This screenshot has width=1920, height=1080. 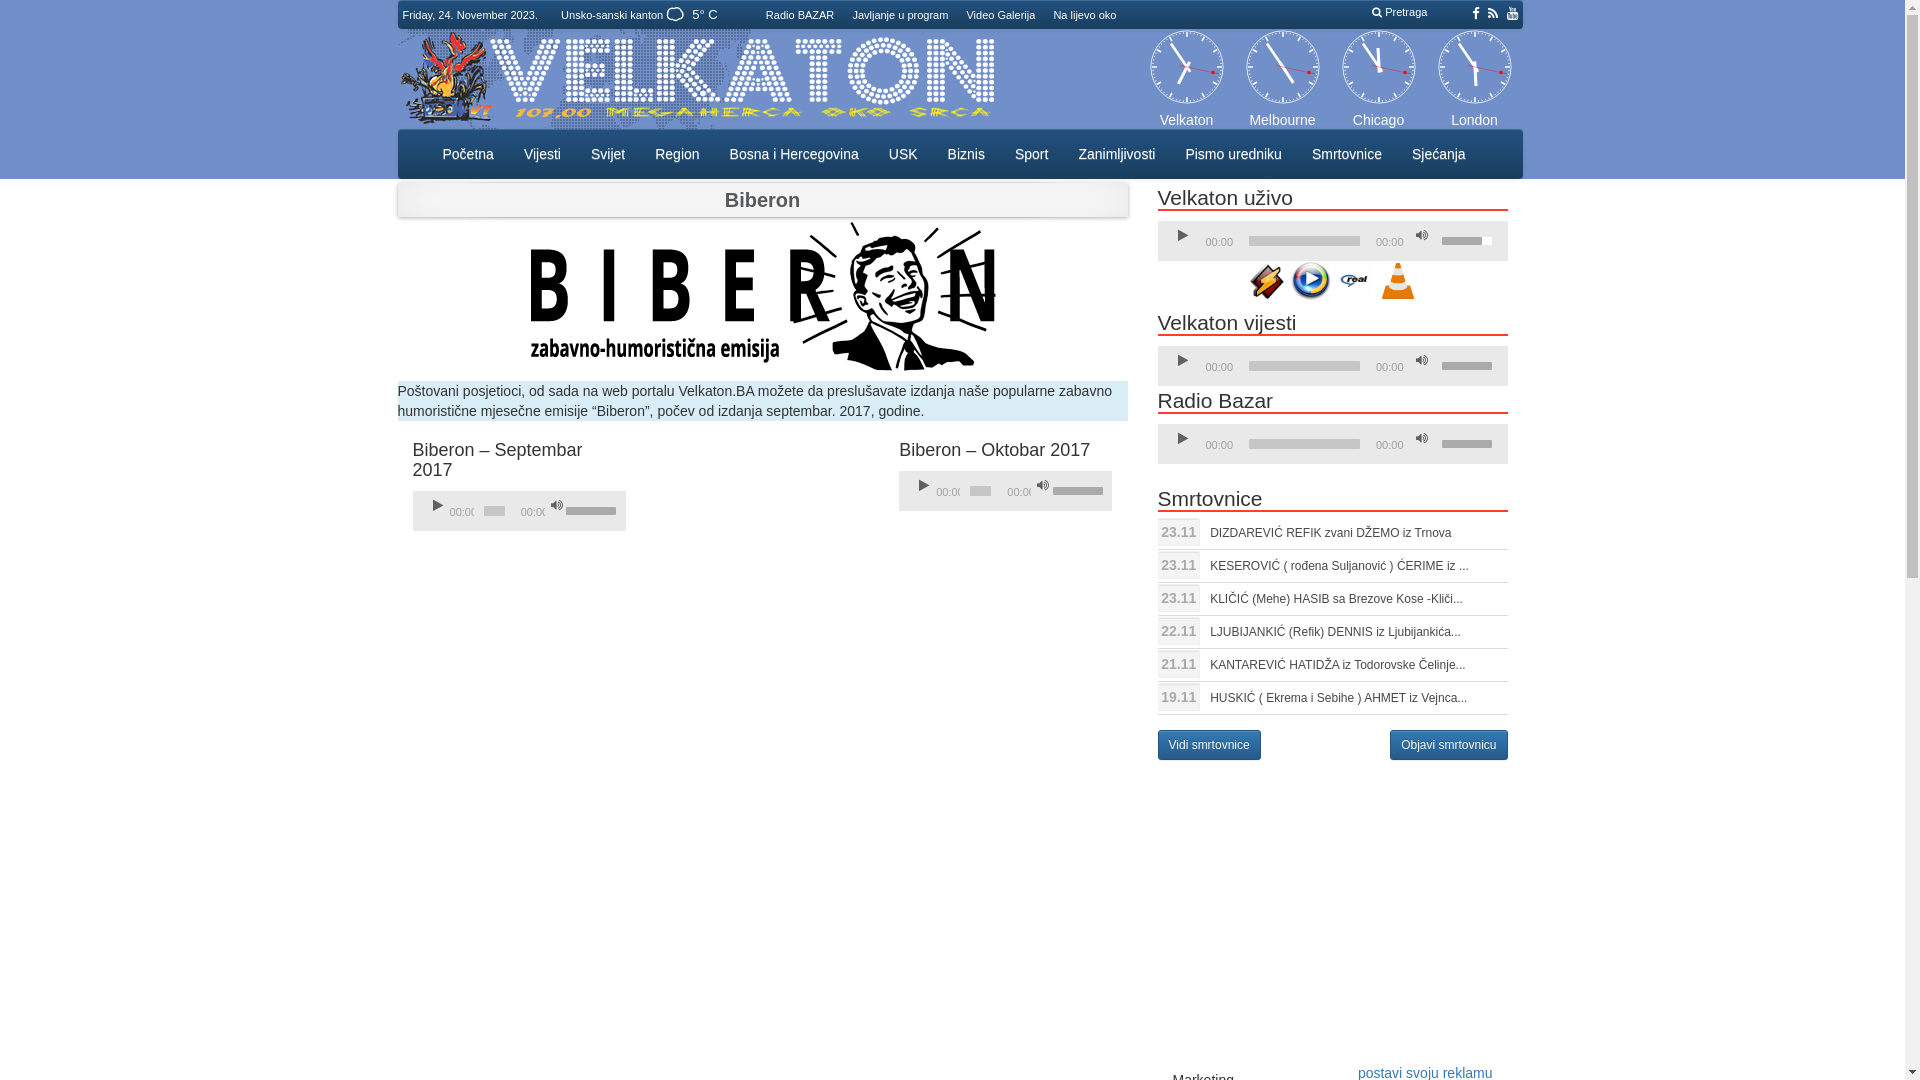 I want to click on Video Galerija, so click(x=1000, y=15).